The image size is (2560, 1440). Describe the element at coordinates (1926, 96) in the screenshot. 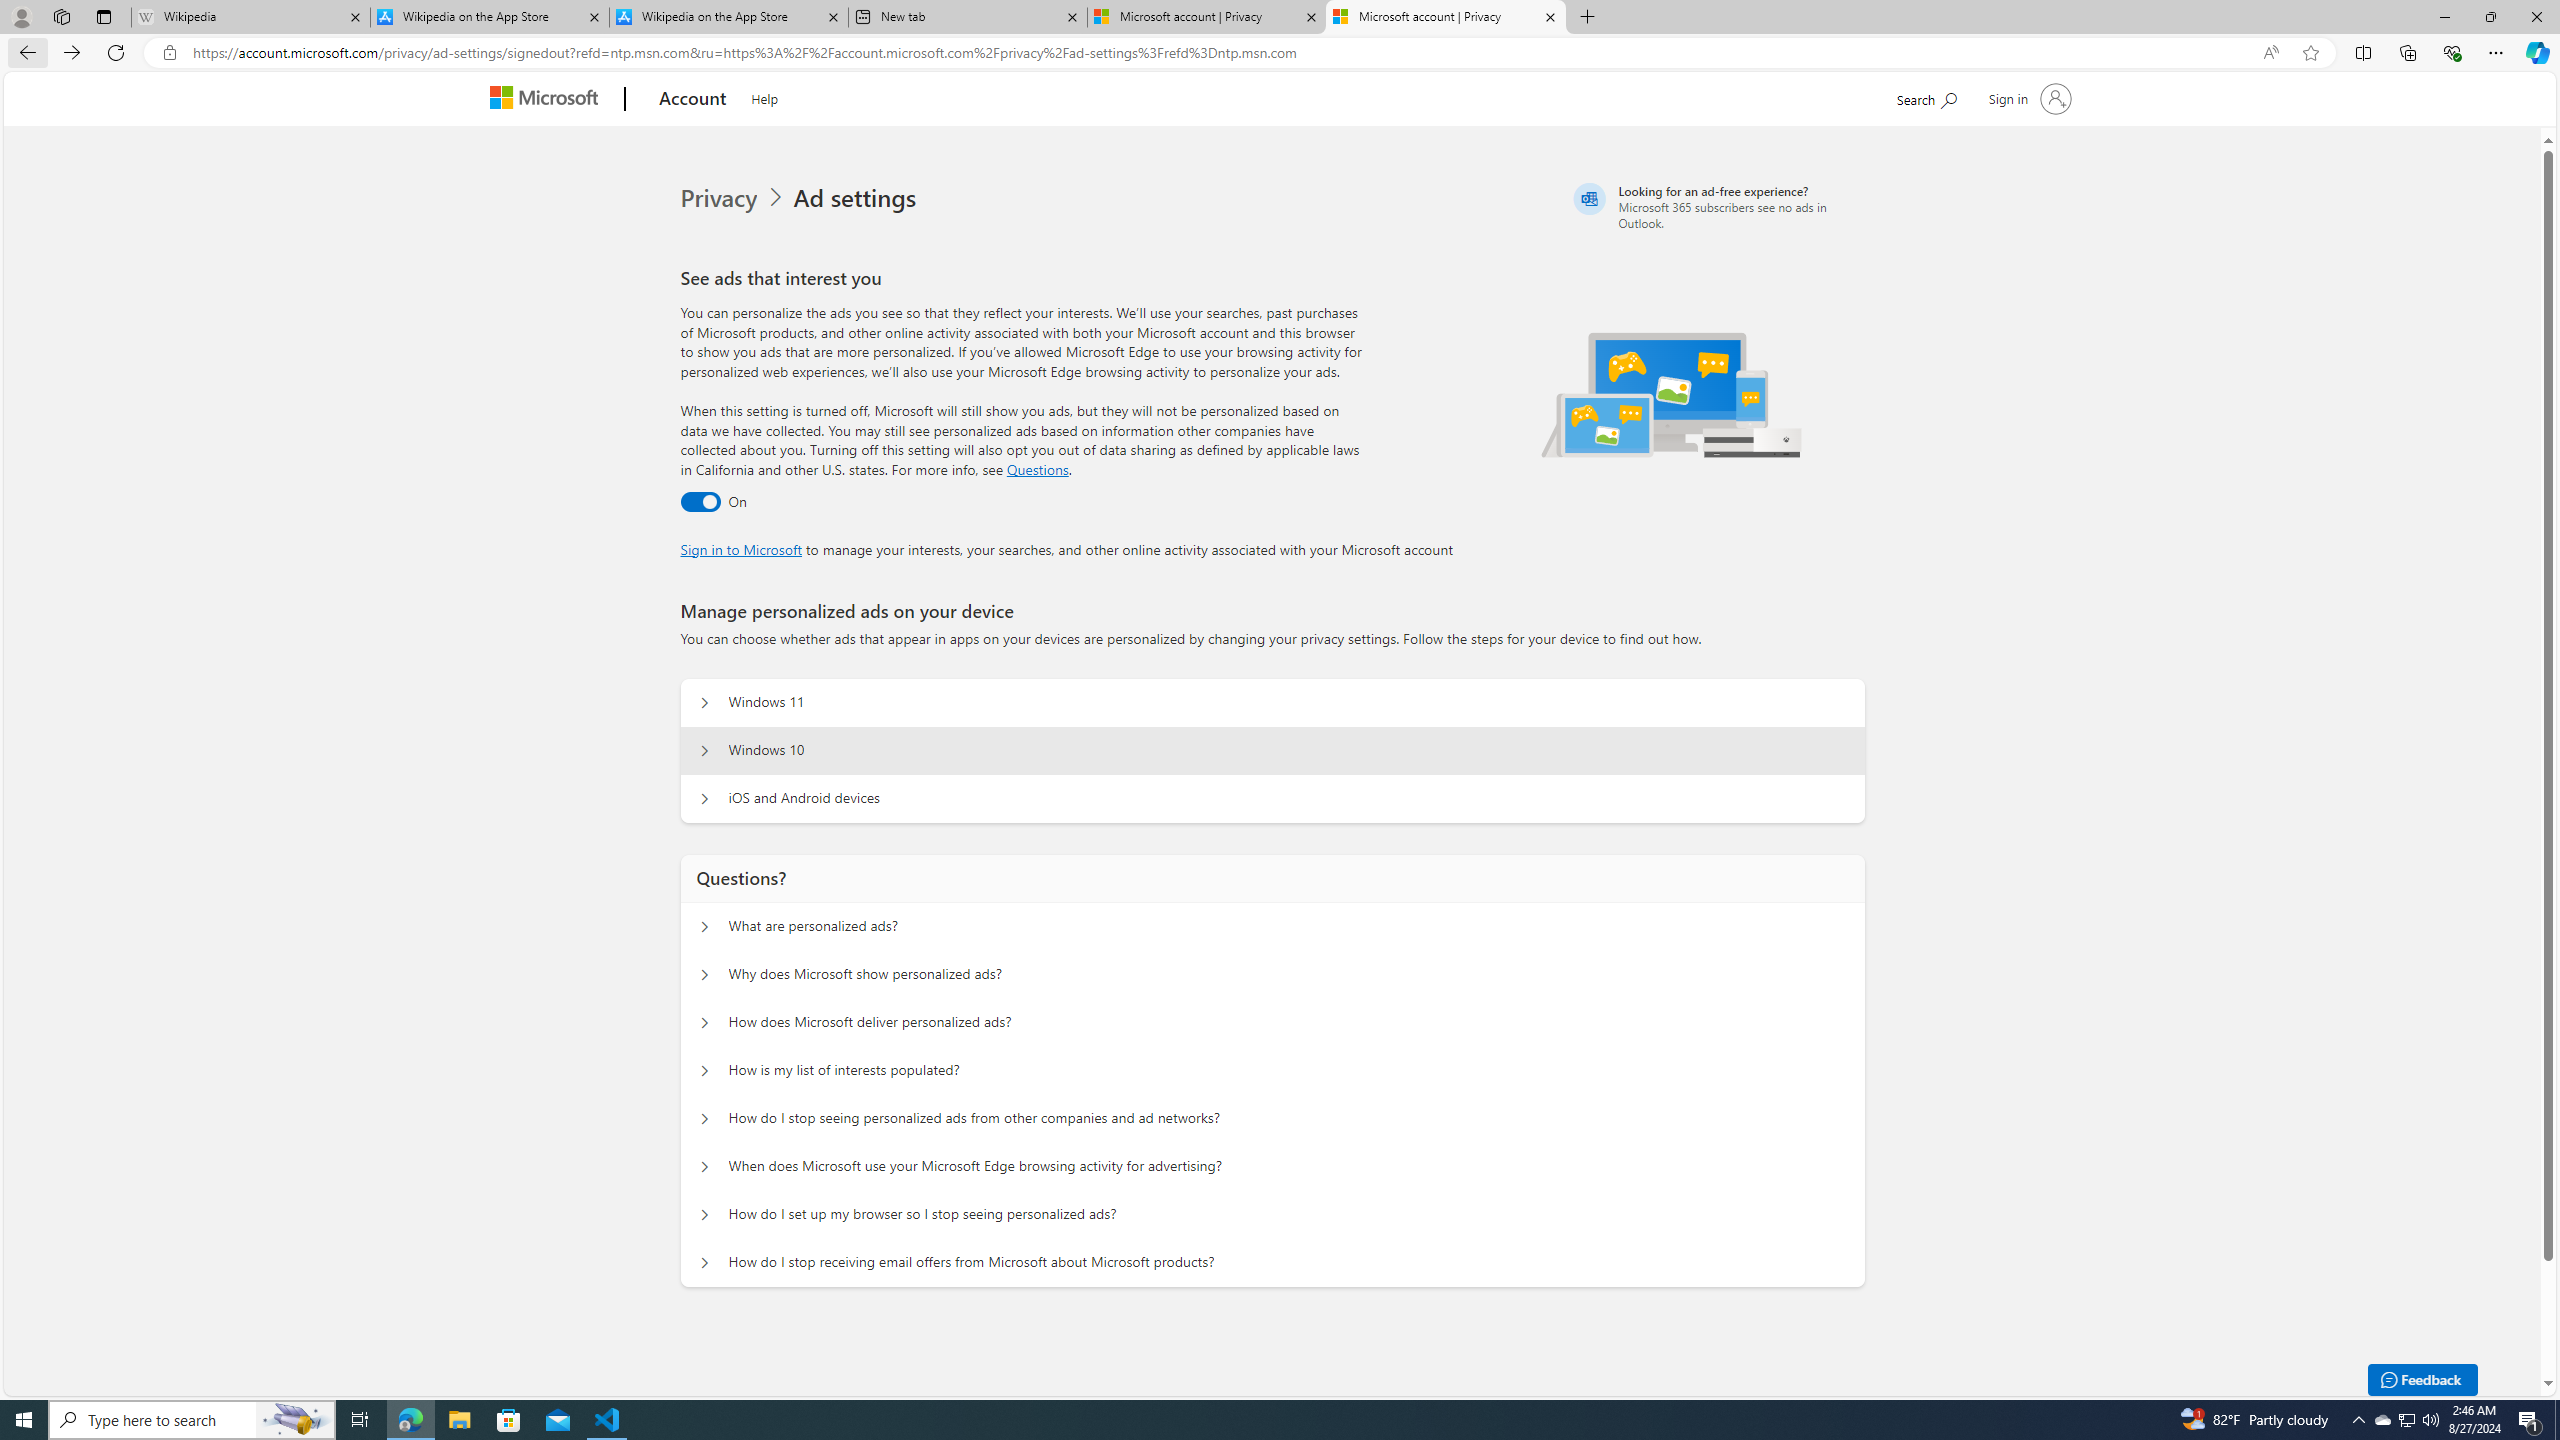

I see `Search Microsoft.com` at that location.